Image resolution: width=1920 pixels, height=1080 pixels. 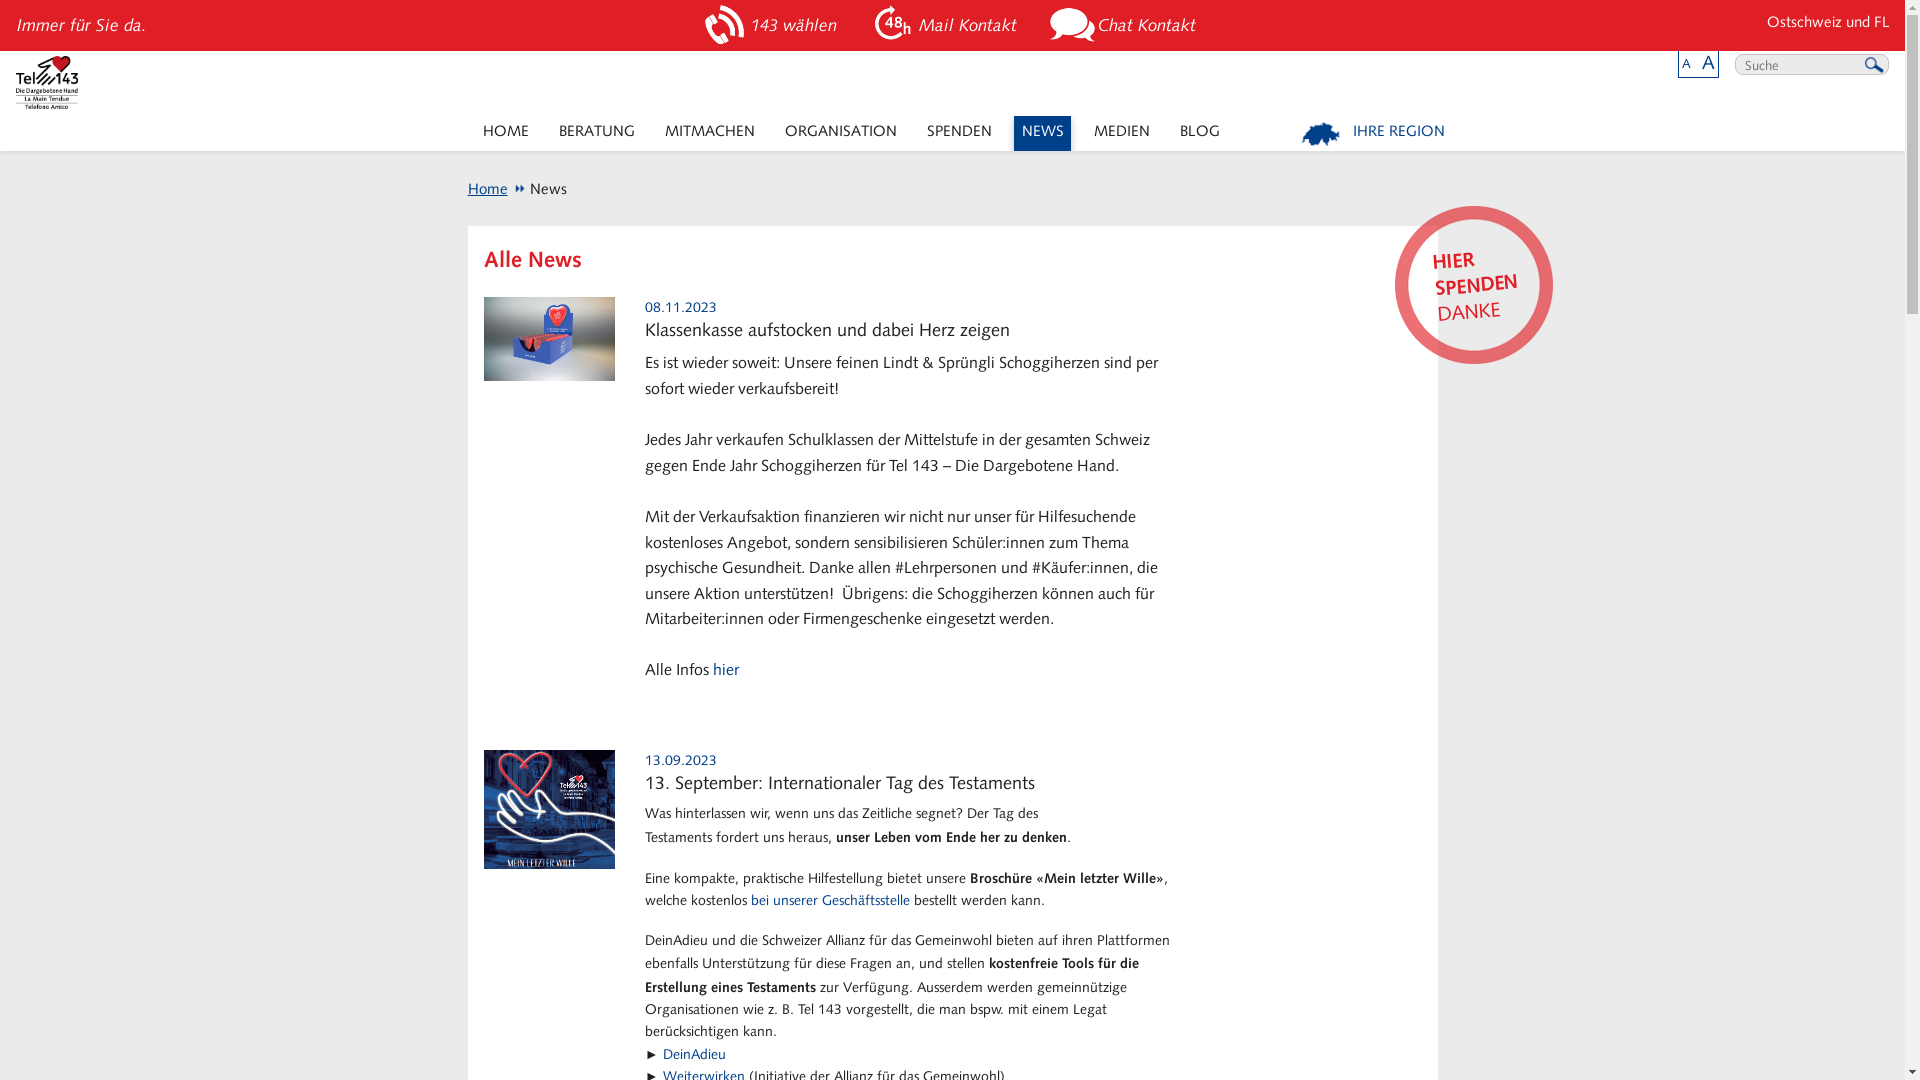 What do you see at coordinates (1200, 134) in the screenshot?
I see `BLOG` at bounding box center [1200, 134].